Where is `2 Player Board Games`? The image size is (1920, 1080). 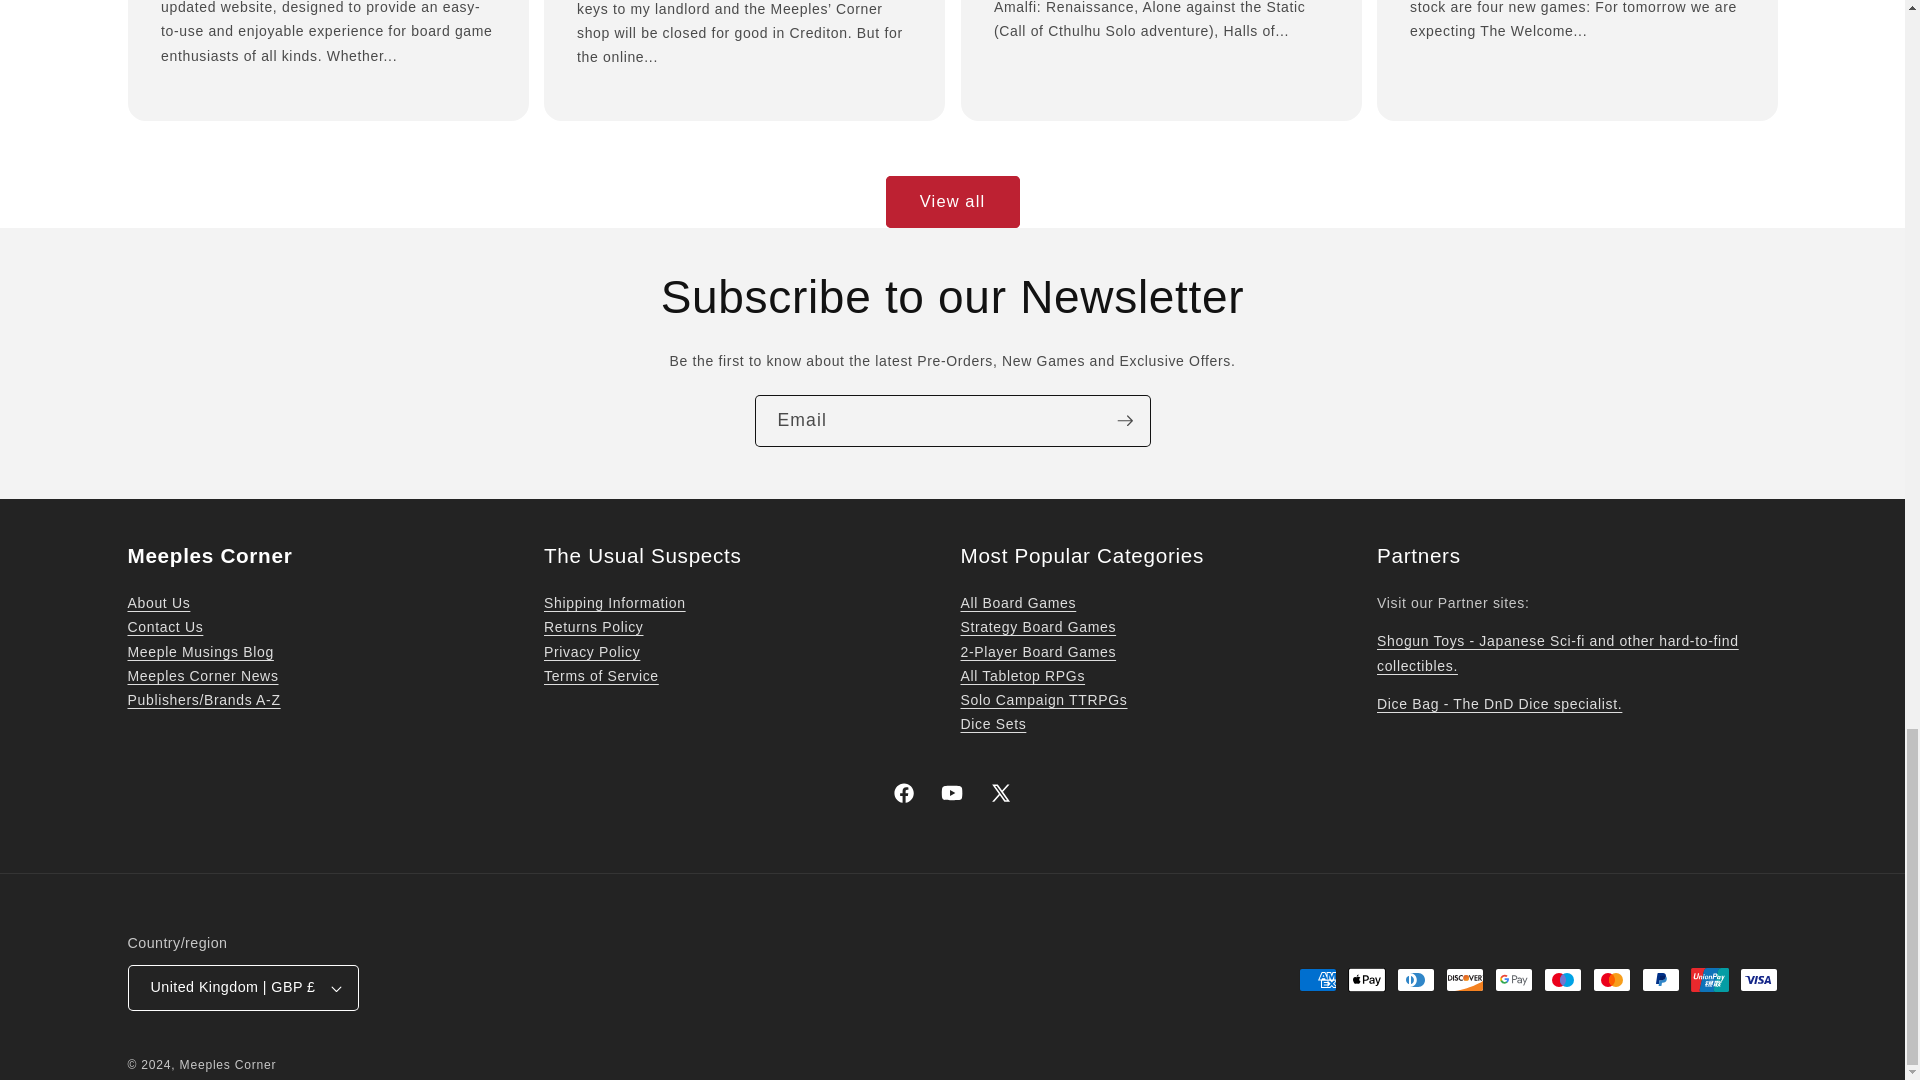 2 Player Board Games is located at coordinates (1038, 651).